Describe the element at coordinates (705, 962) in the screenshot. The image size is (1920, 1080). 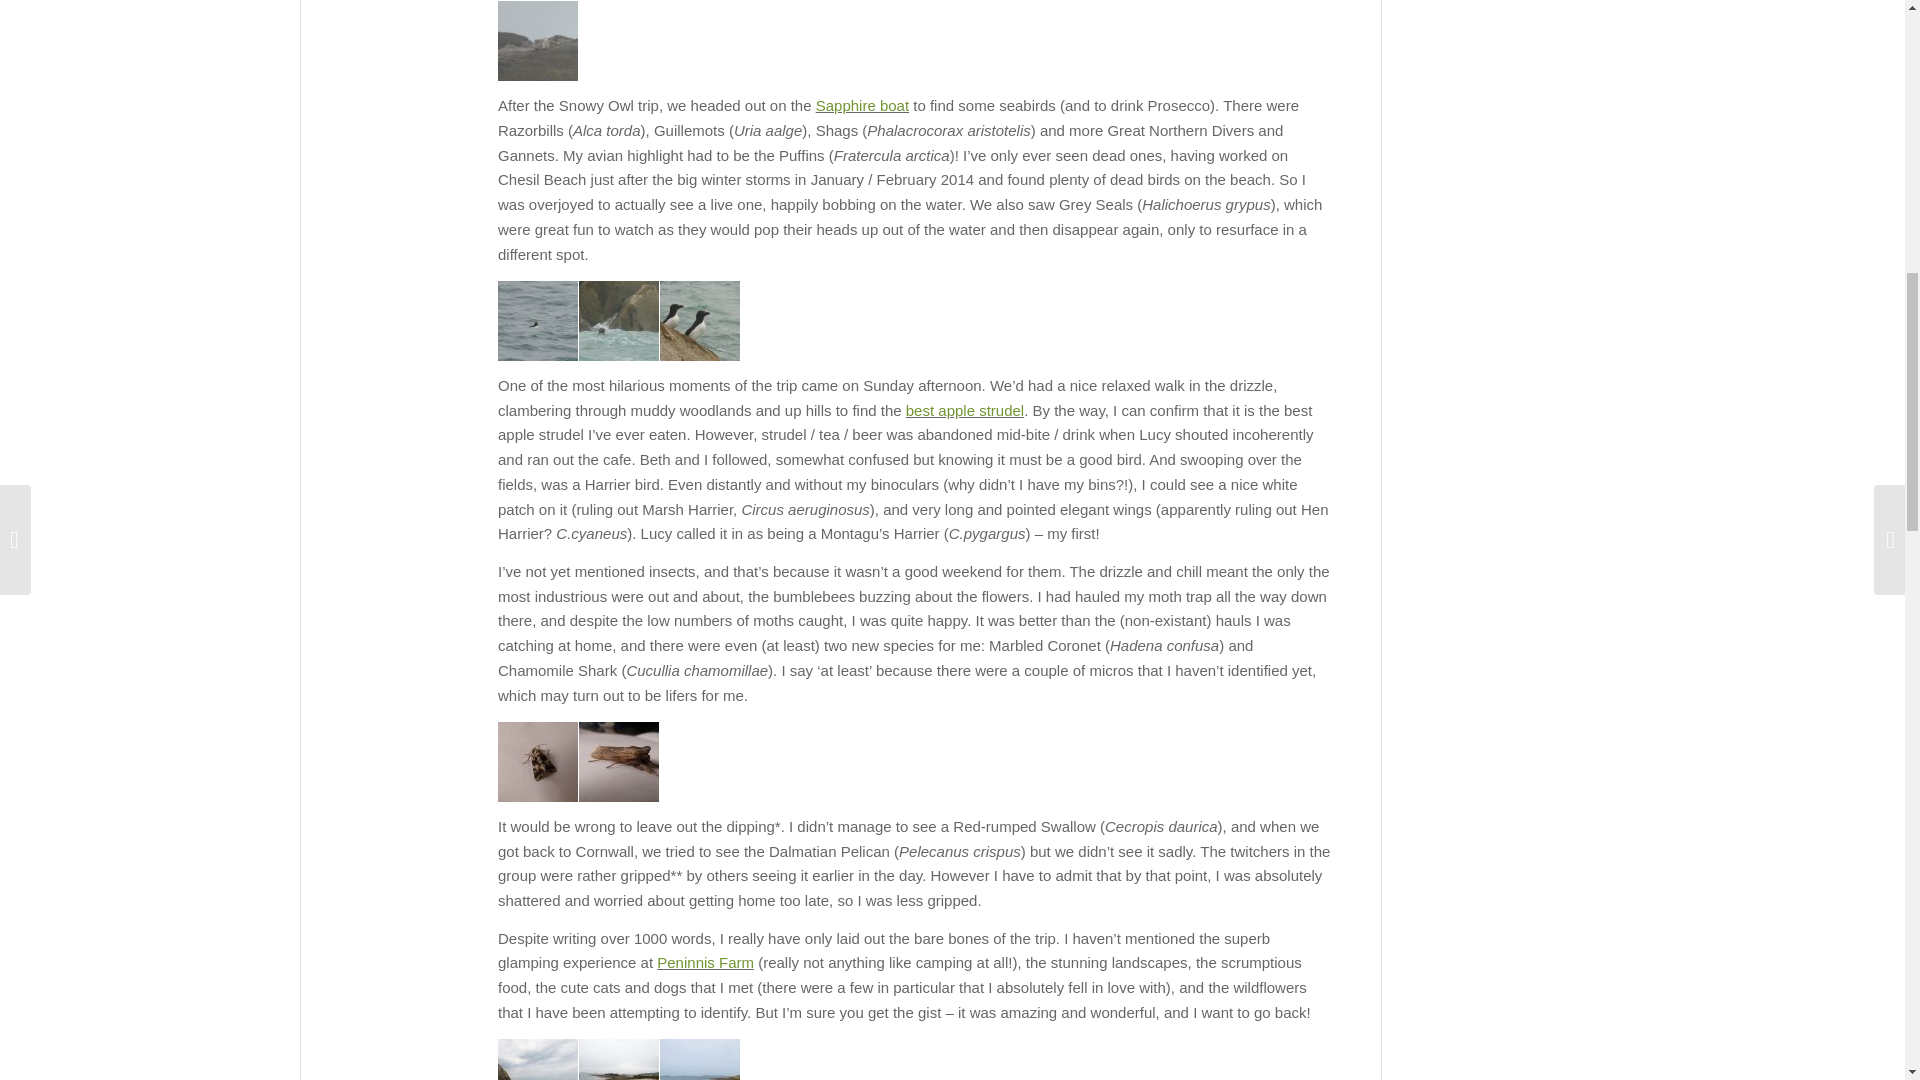
I see `Peninnis Farm` at that location.